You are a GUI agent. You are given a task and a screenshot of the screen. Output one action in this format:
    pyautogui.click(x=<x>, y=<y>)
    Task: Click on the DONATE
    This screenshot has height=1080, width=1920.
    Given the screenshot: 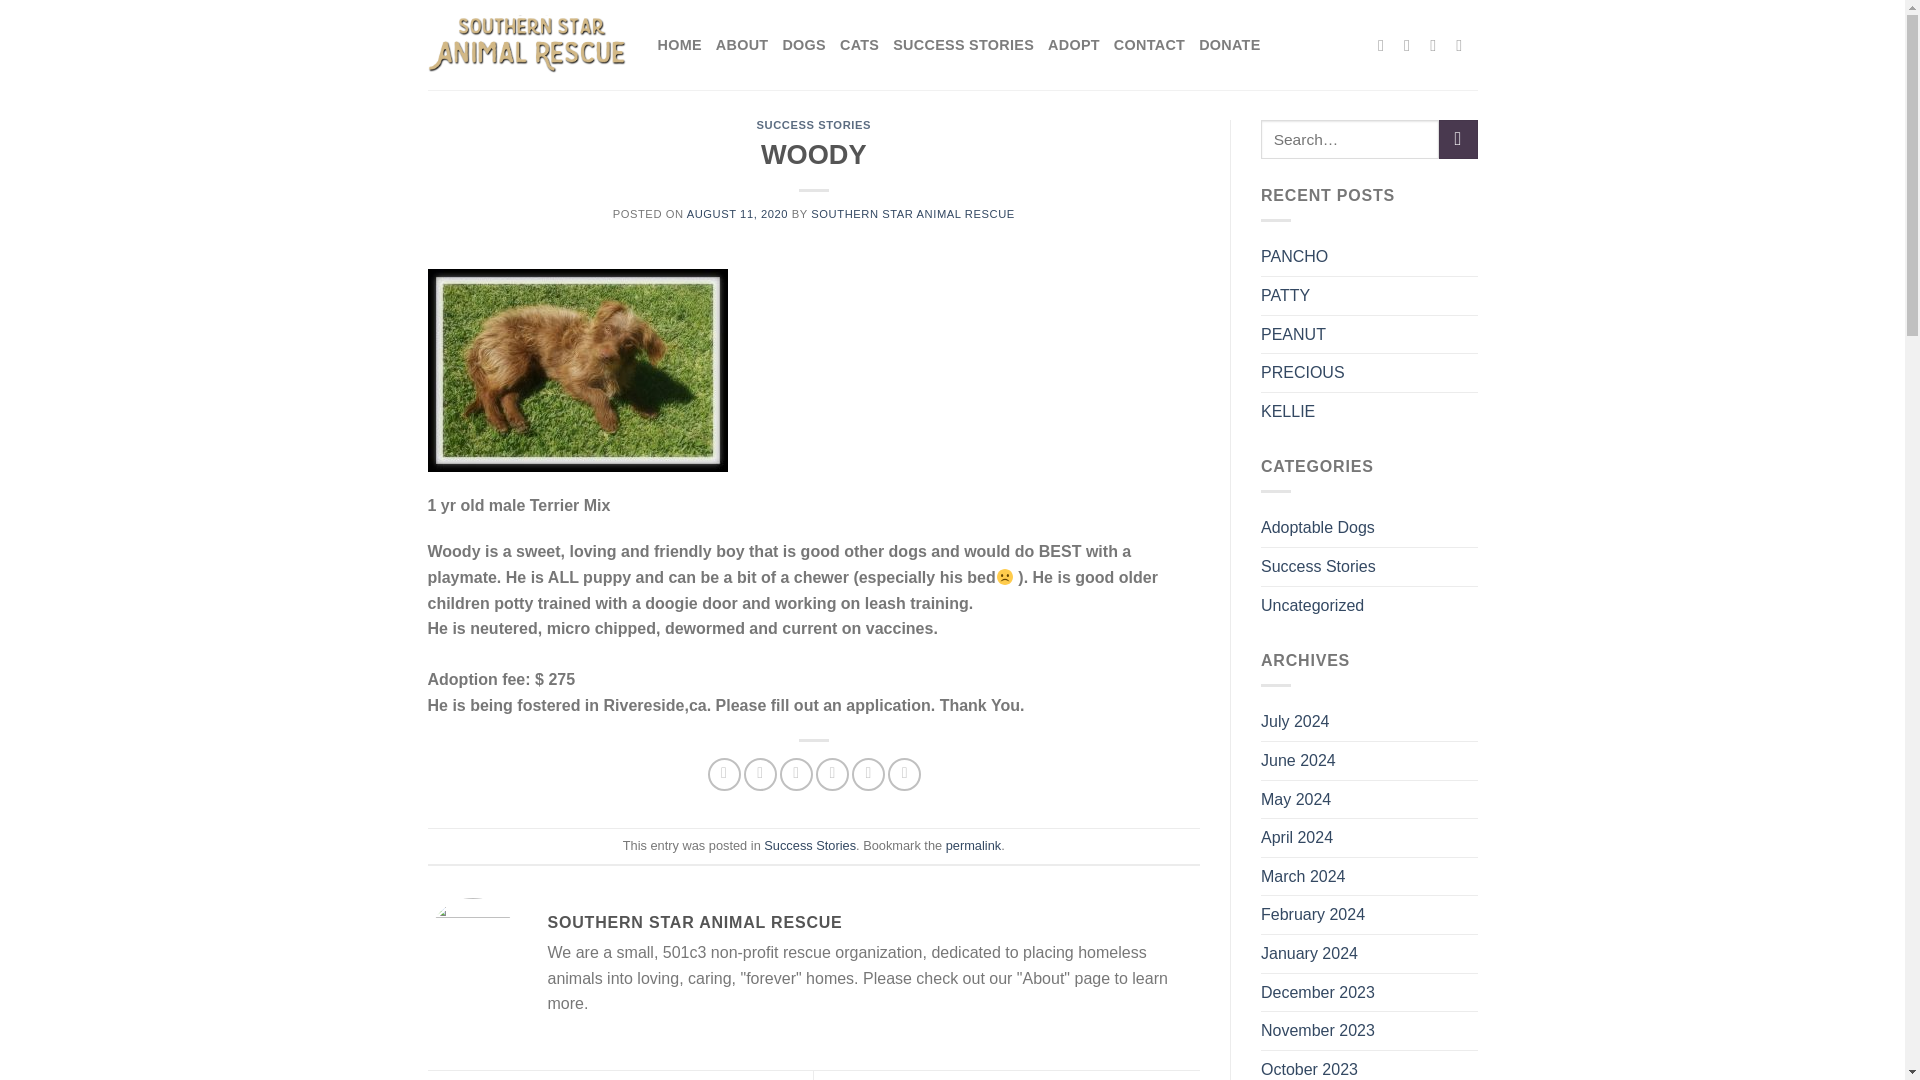 What is the action you would take?
    pyautogui.click(x=1228, y=44)
    